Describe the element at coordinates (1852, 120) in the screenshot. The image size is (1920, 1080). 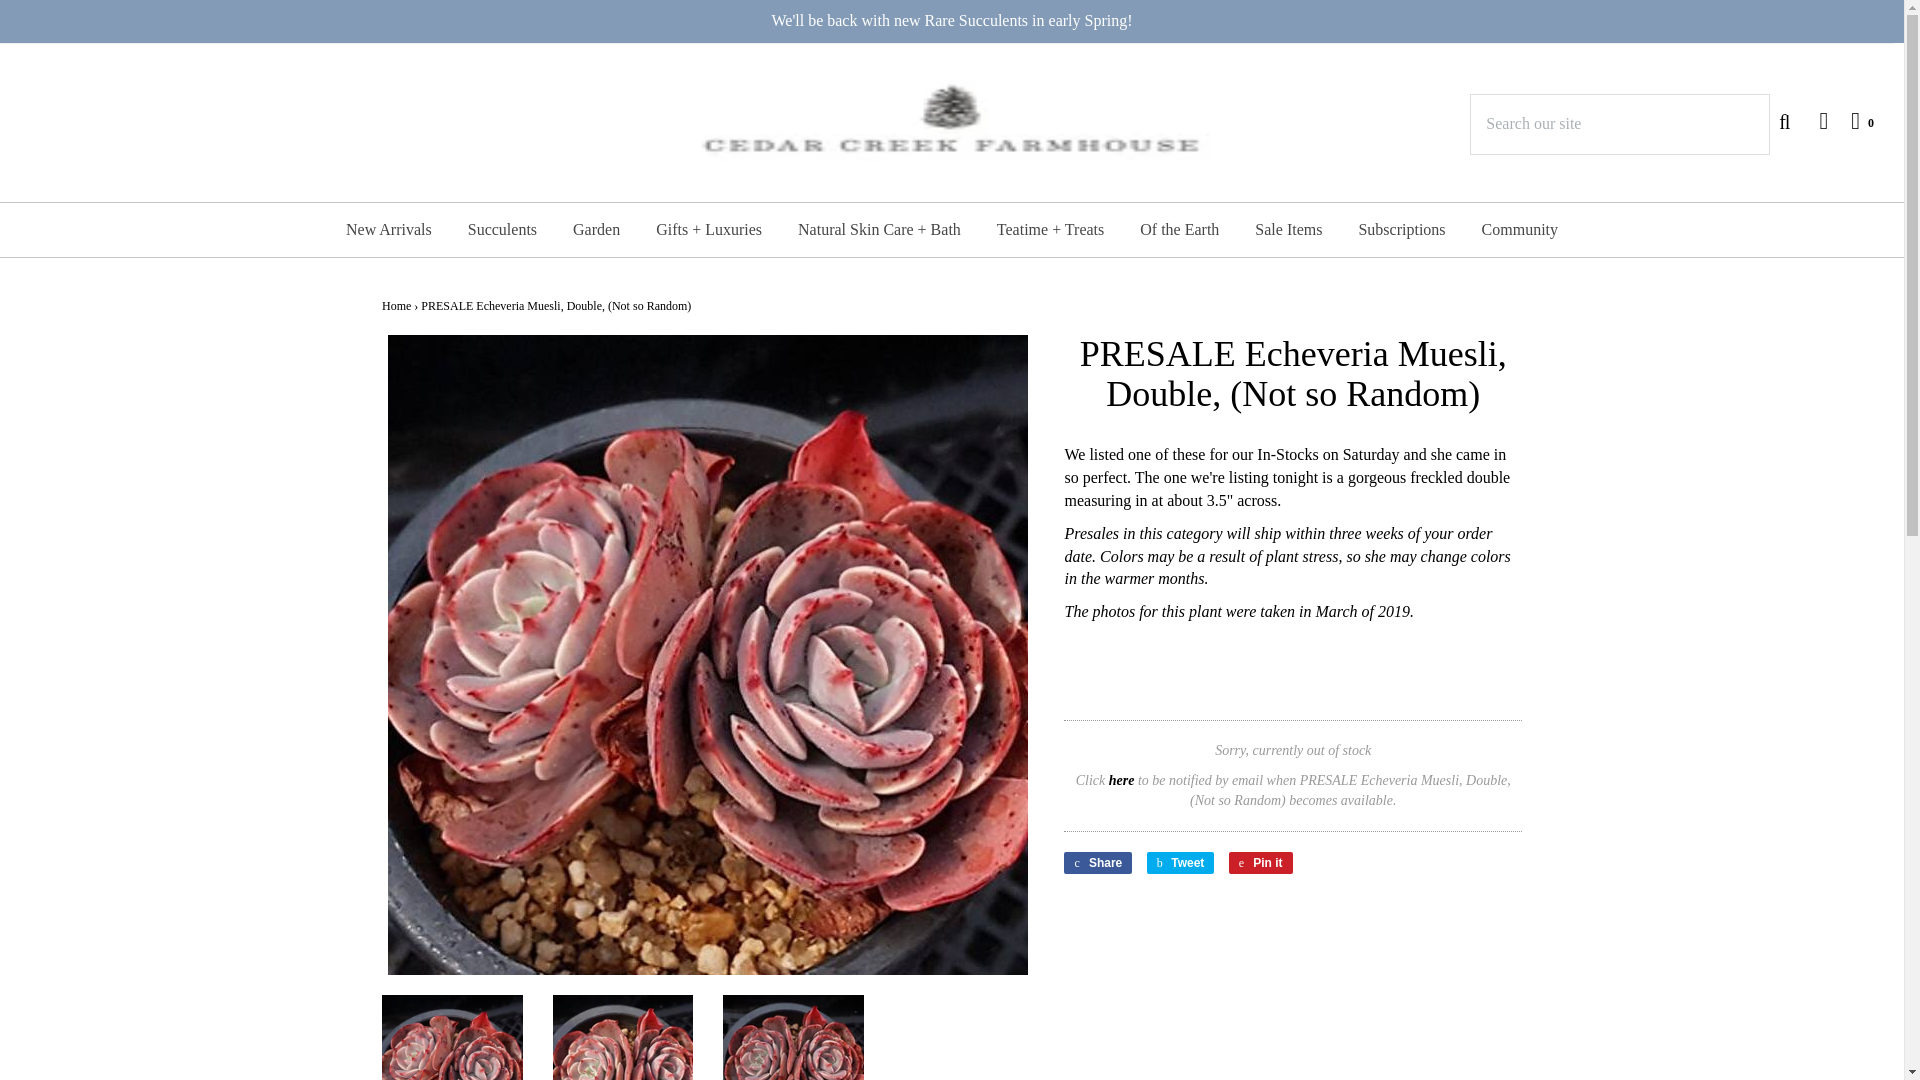
I see `Your Cart` at that location.